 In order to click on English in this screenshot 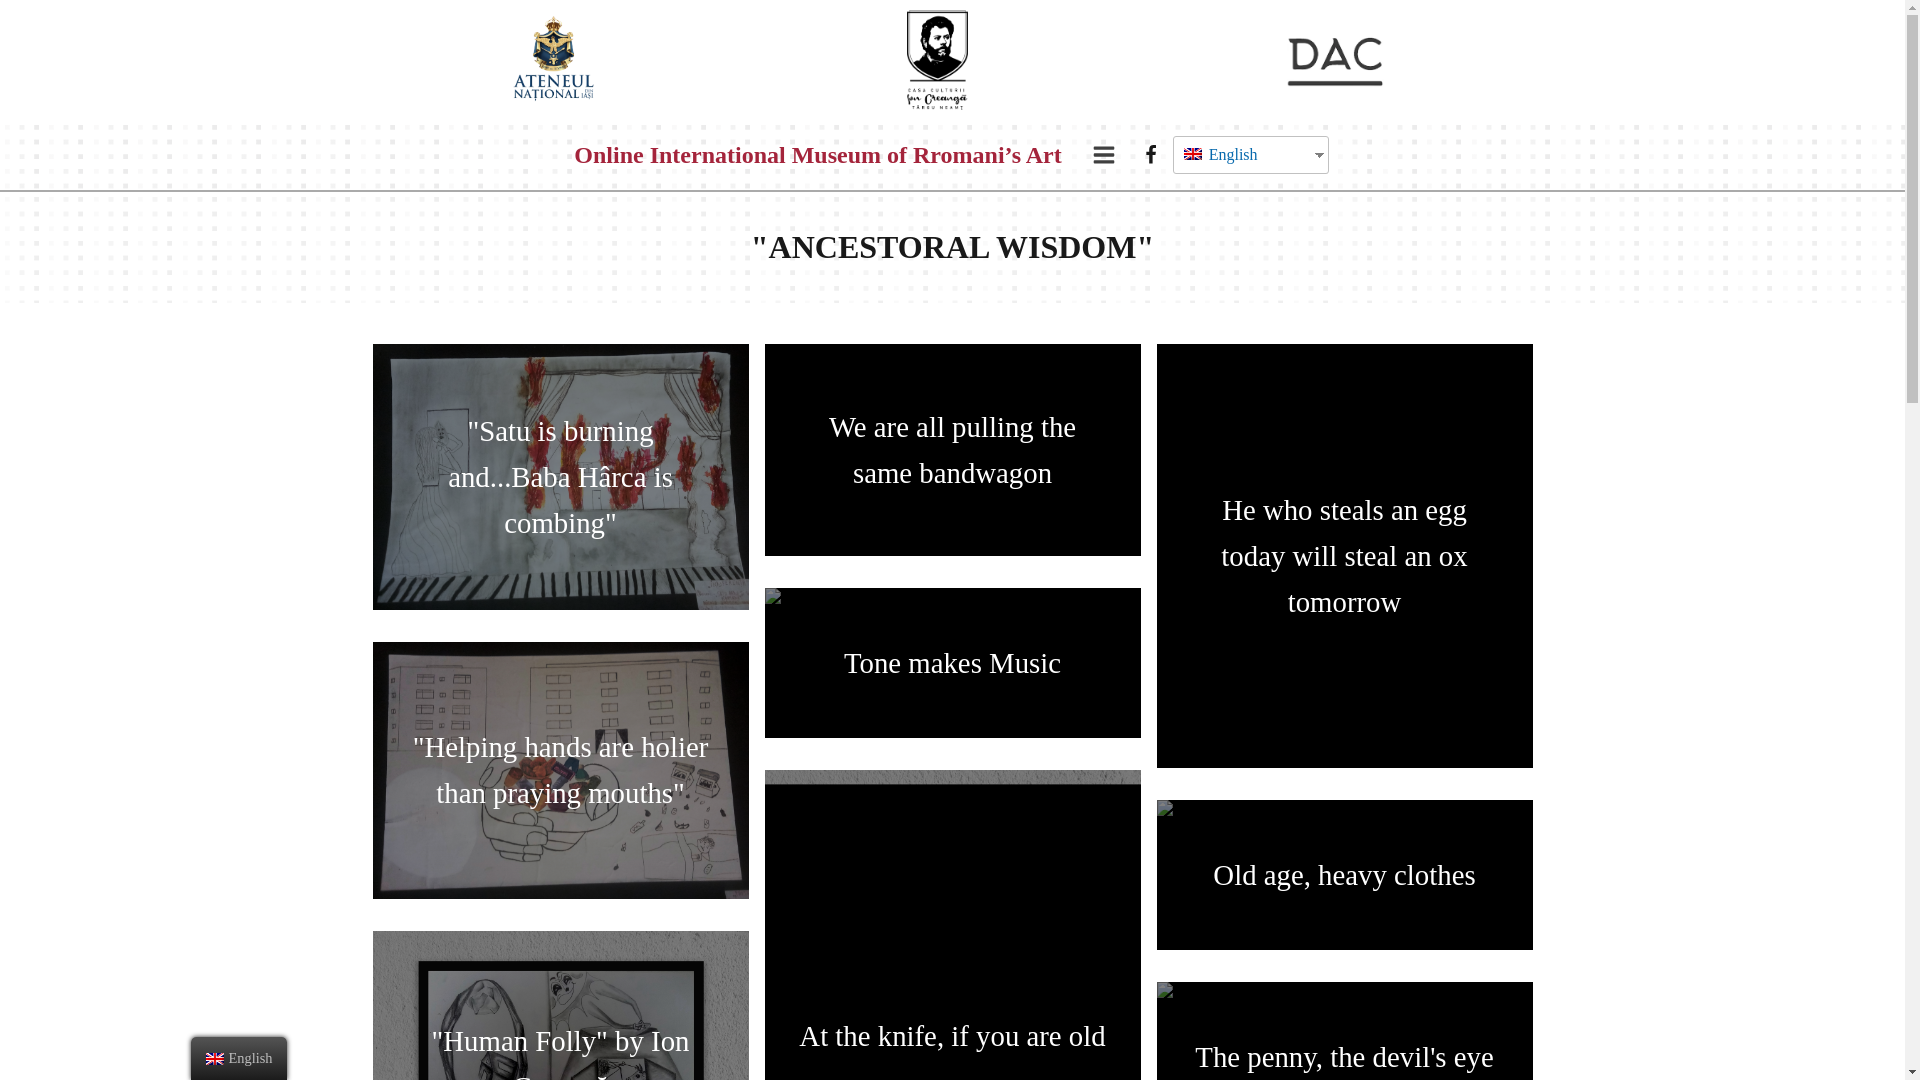, I will do `click(1192, 153)`.